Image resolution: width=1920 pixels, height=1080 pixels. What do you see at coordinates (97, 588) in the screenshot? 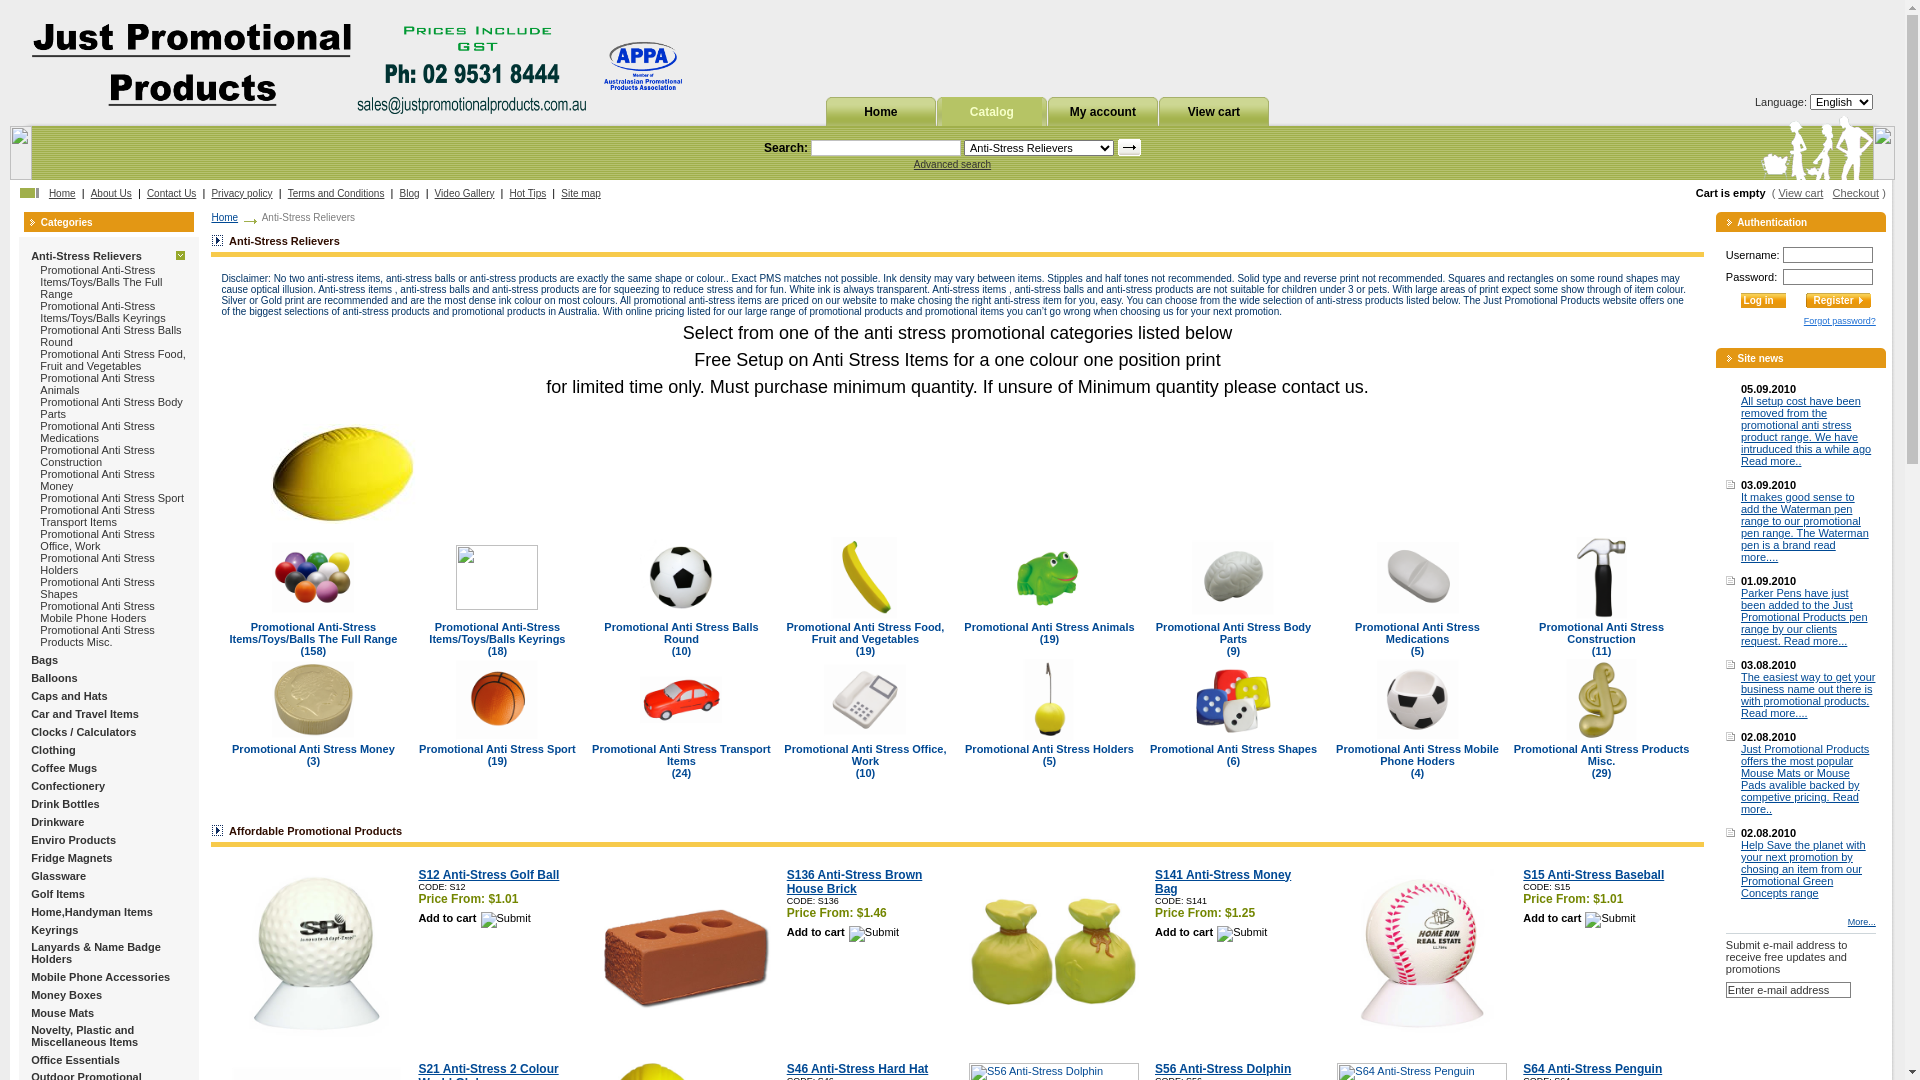
I see `Promotional Anti Stress Shapes` at bounding box center [97, 588].